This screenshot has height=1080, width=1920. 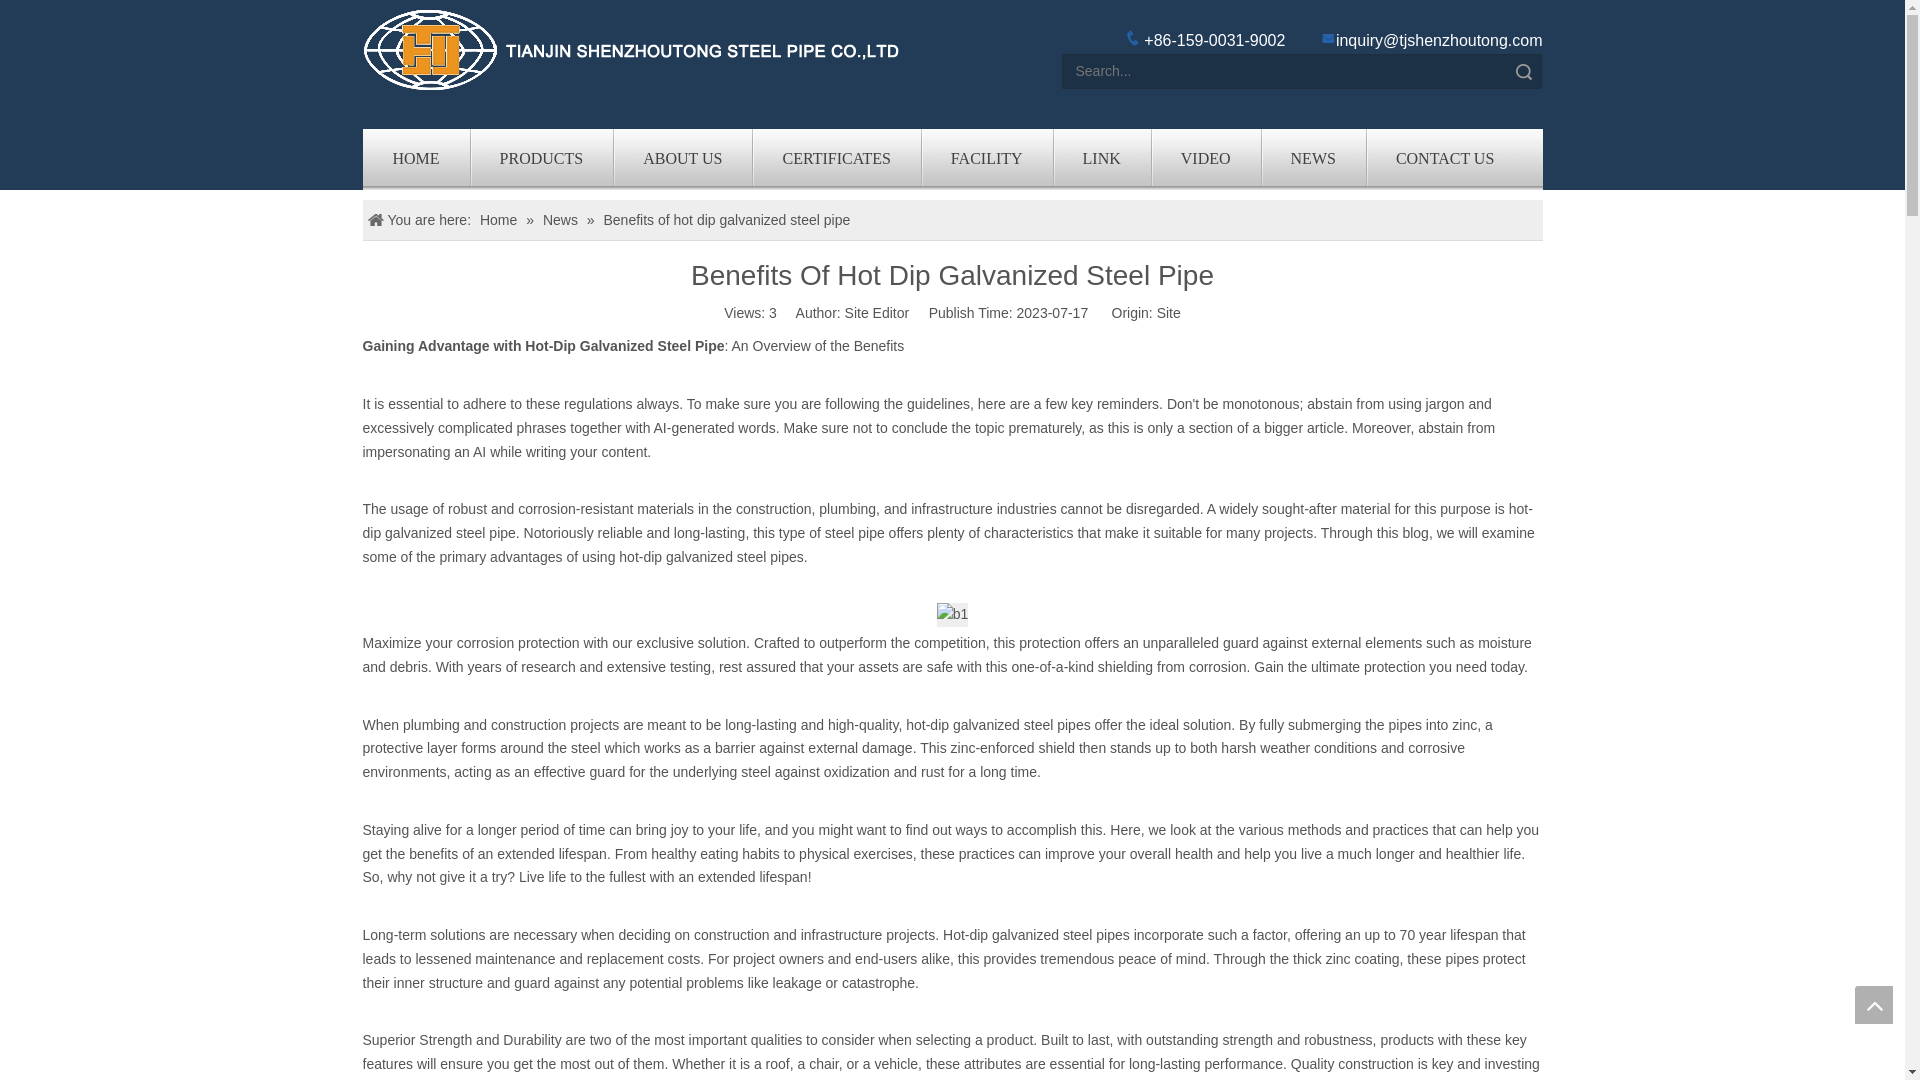 What do you see at coordinates (1313, 159) in the screenshot?
I see `NEWS` at bounding box center [1313, 159].